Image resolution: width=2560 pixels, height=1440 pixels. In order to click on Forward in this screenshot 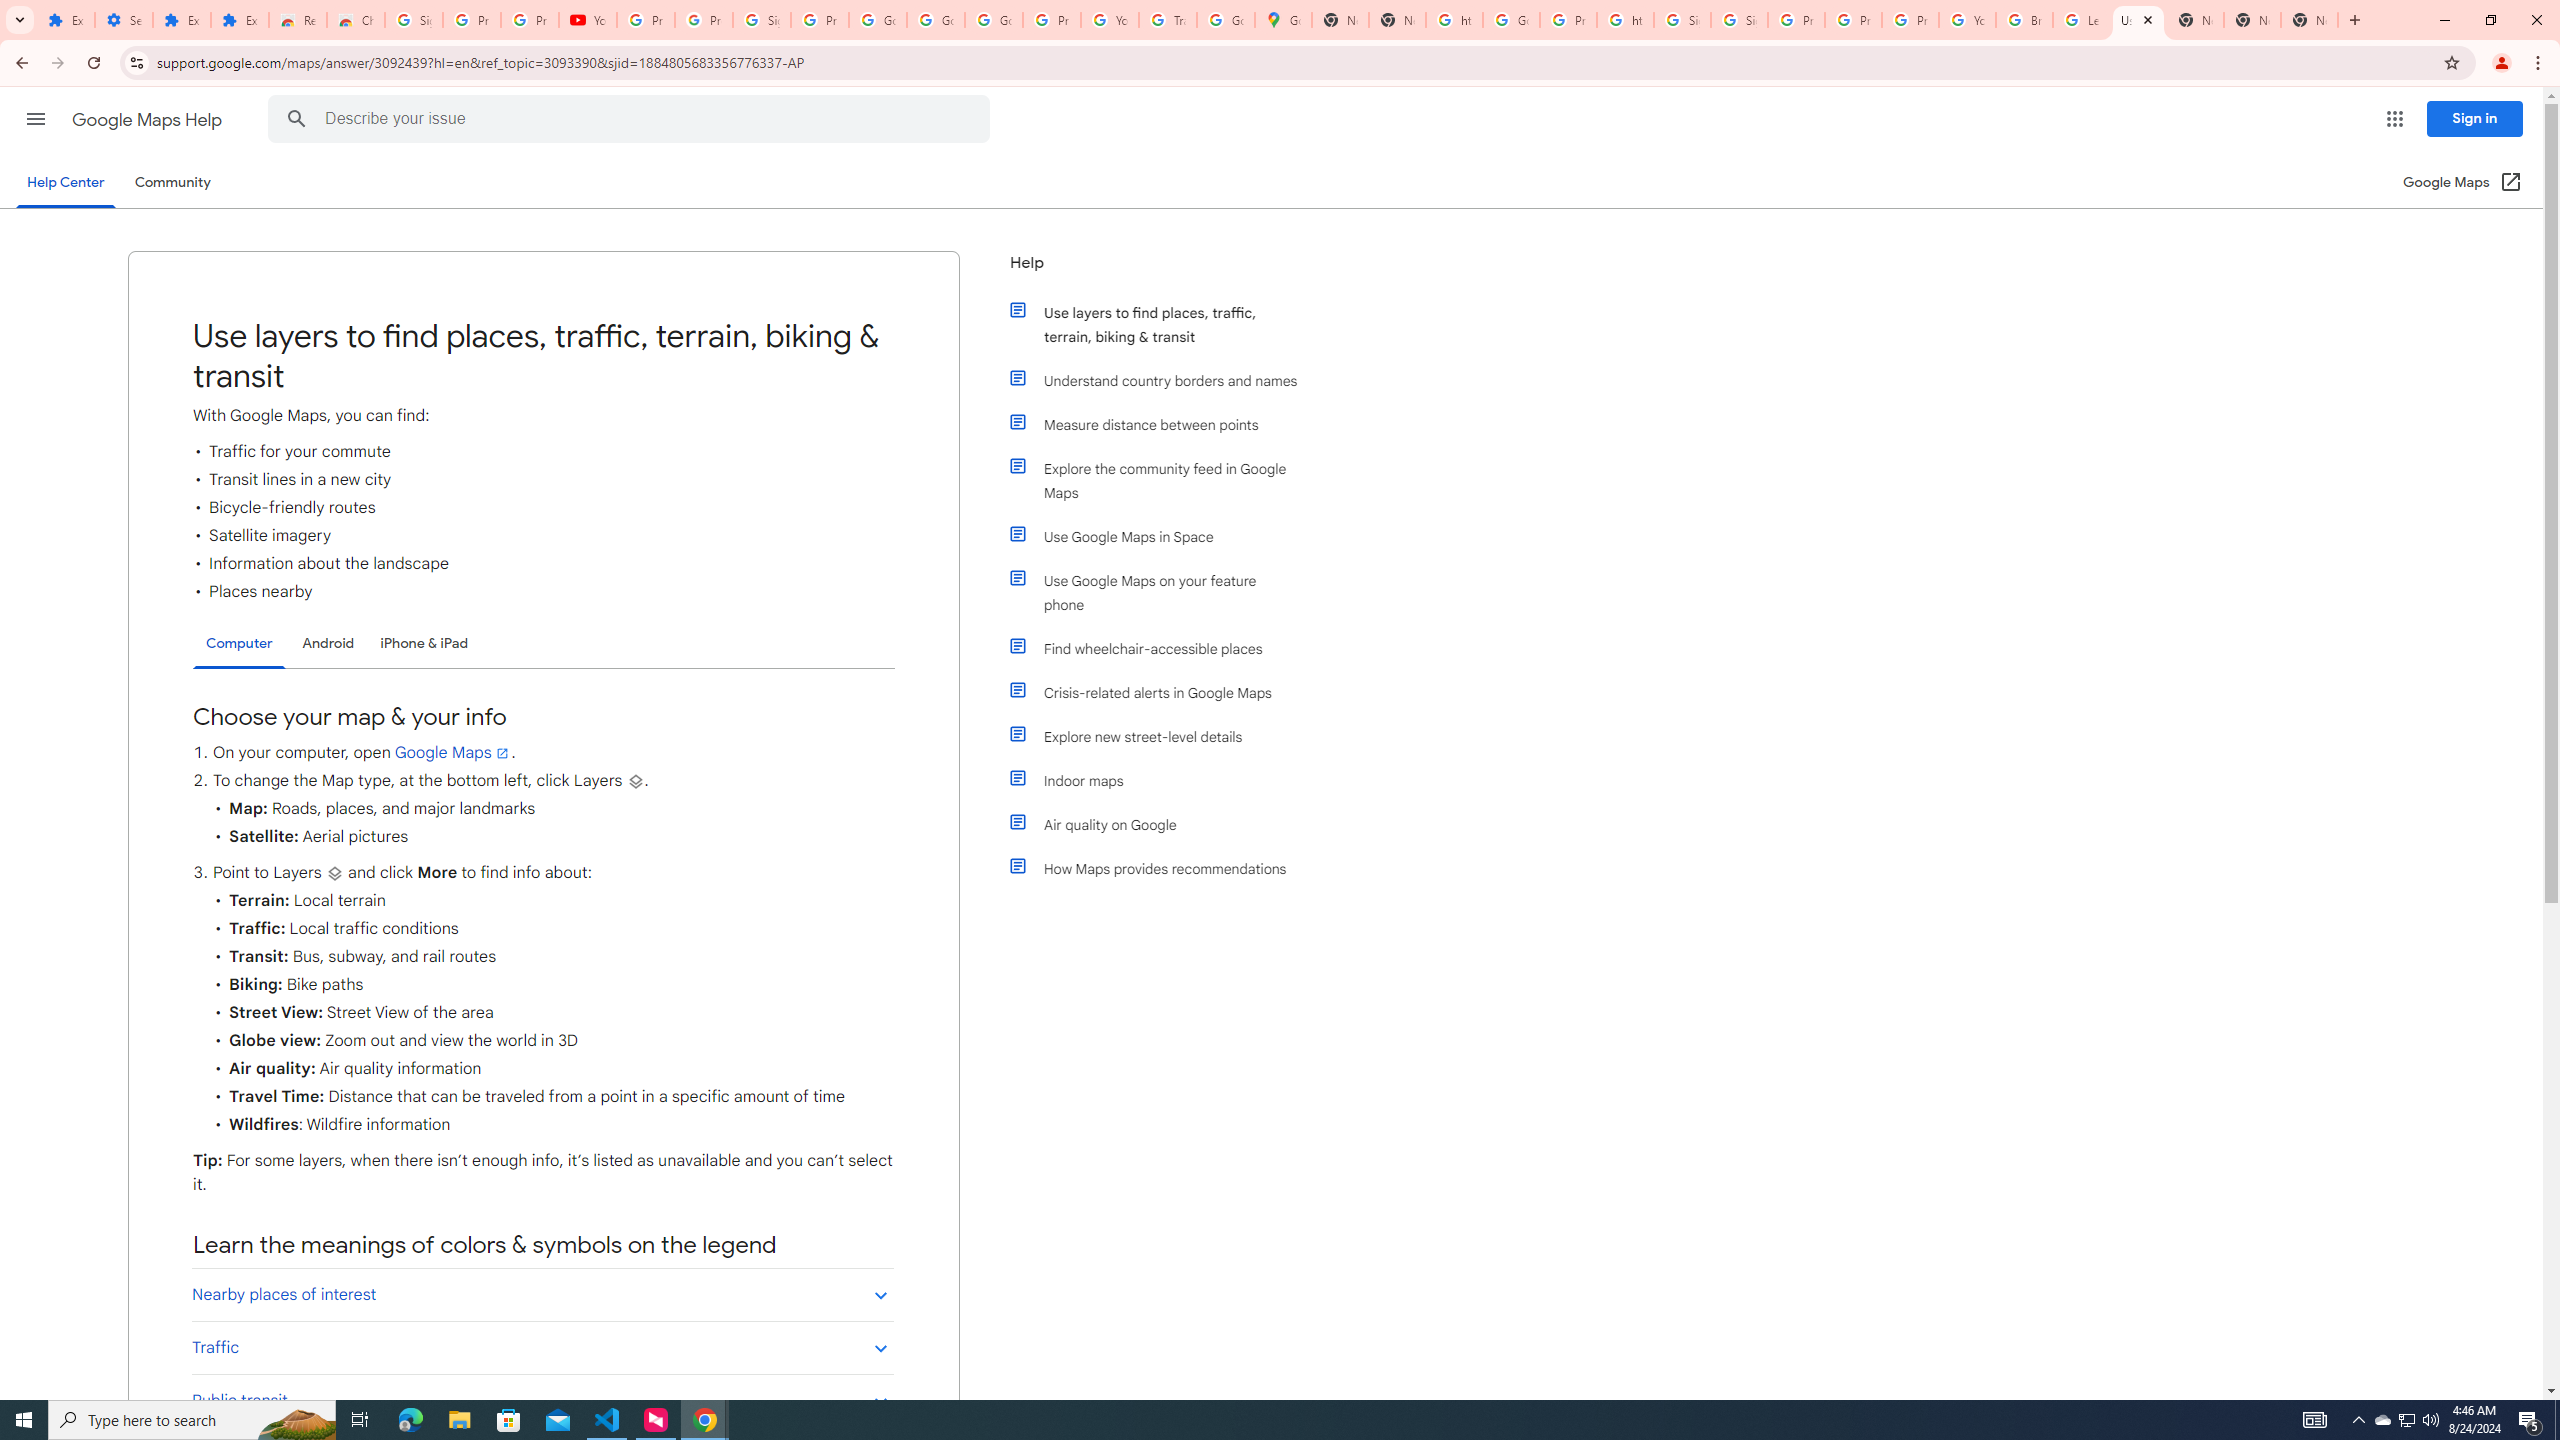, I will do `click(57, 63)`.